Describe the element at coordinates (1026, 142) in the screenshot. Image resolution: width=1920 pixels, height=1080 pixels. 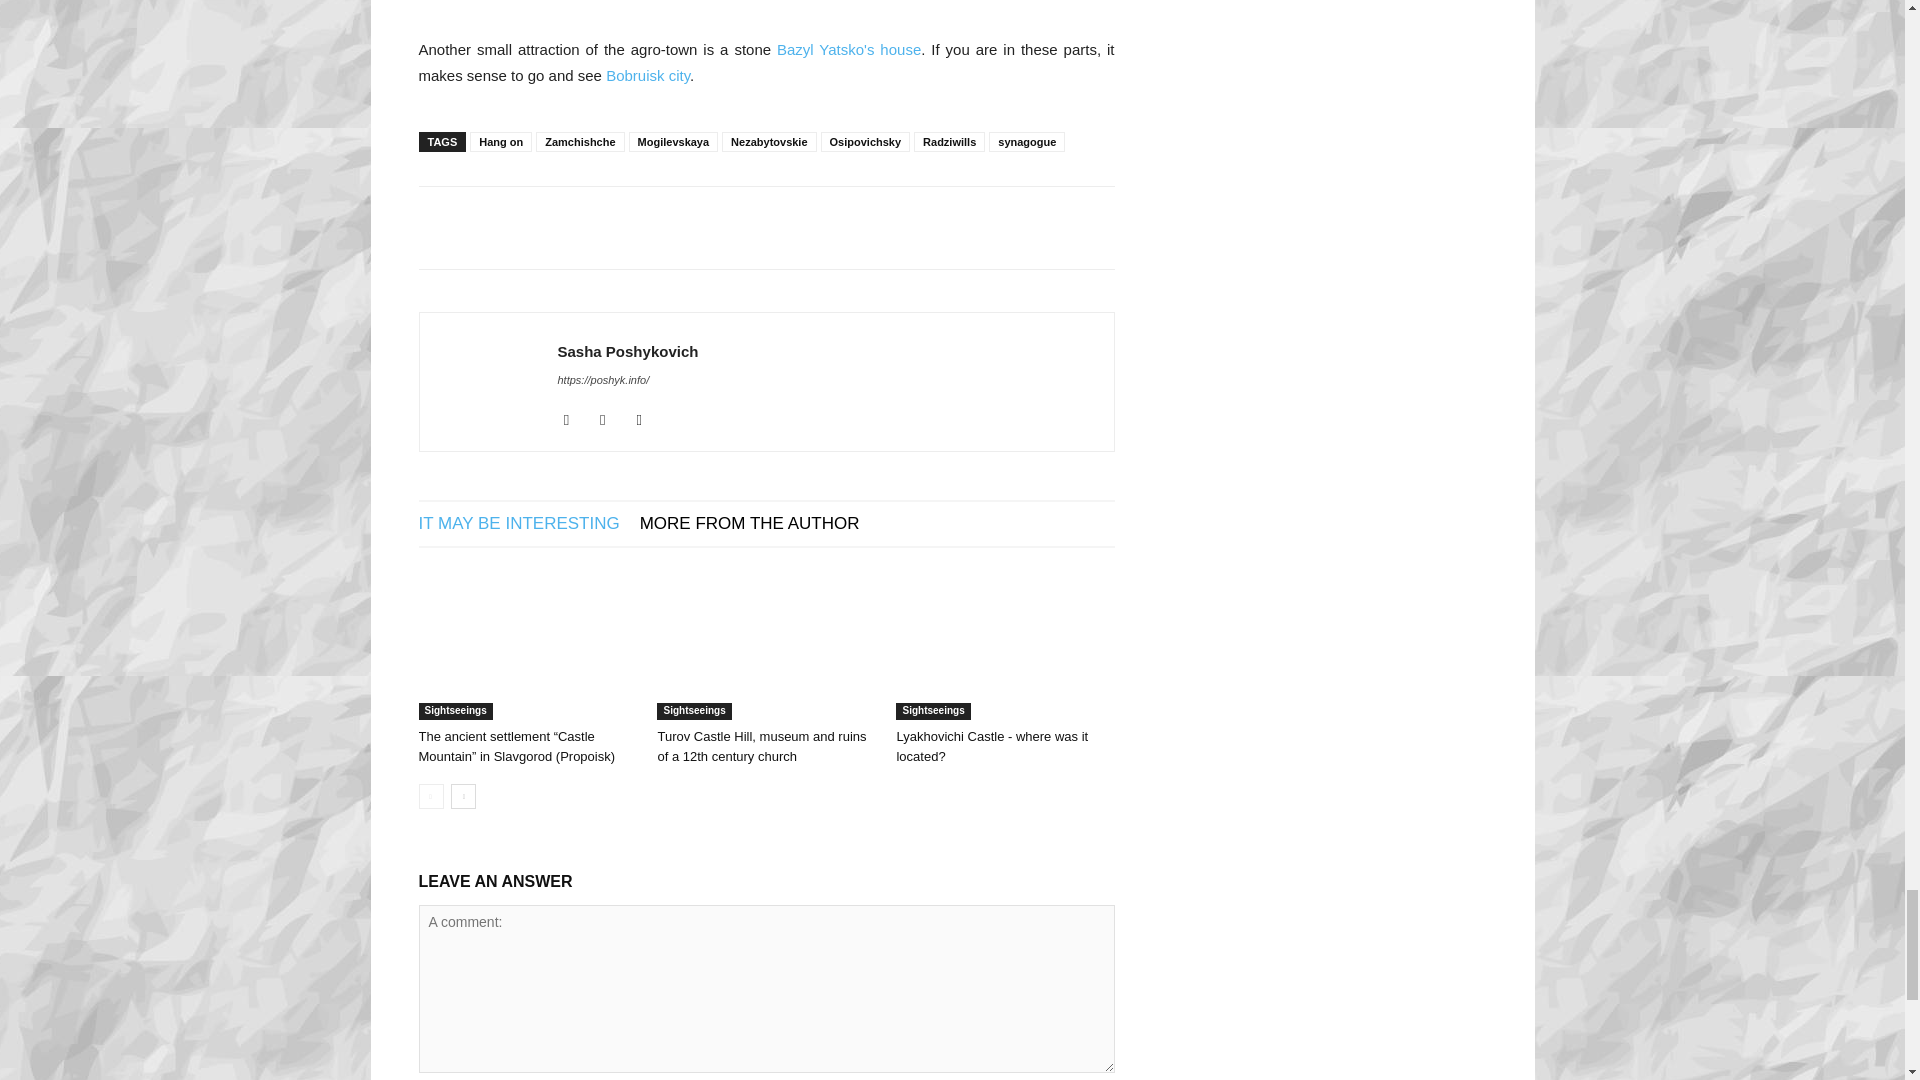
I see `synagogue` at that location.